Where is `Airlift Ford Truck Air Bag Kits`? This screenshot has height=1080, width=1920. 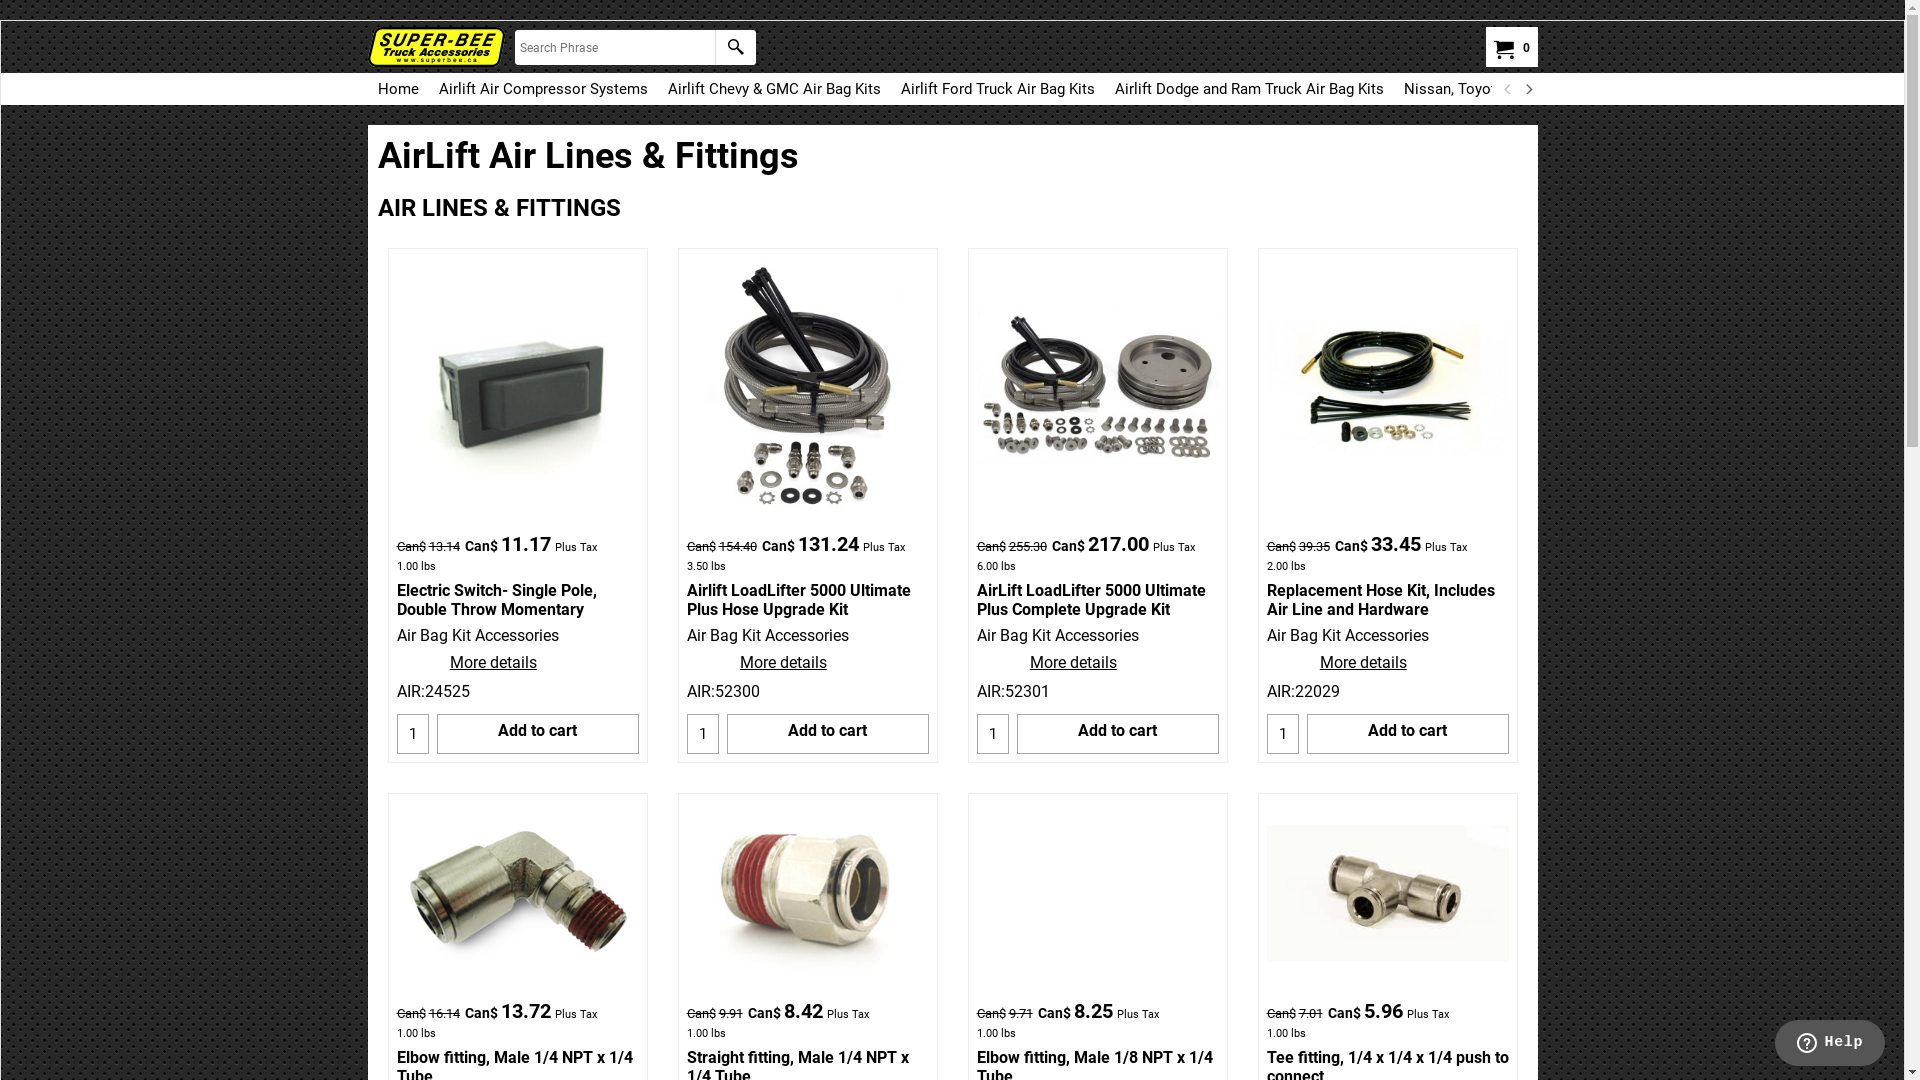 Airlift Ford Truck Air Bag Kits is located at coordinates (997, 89).